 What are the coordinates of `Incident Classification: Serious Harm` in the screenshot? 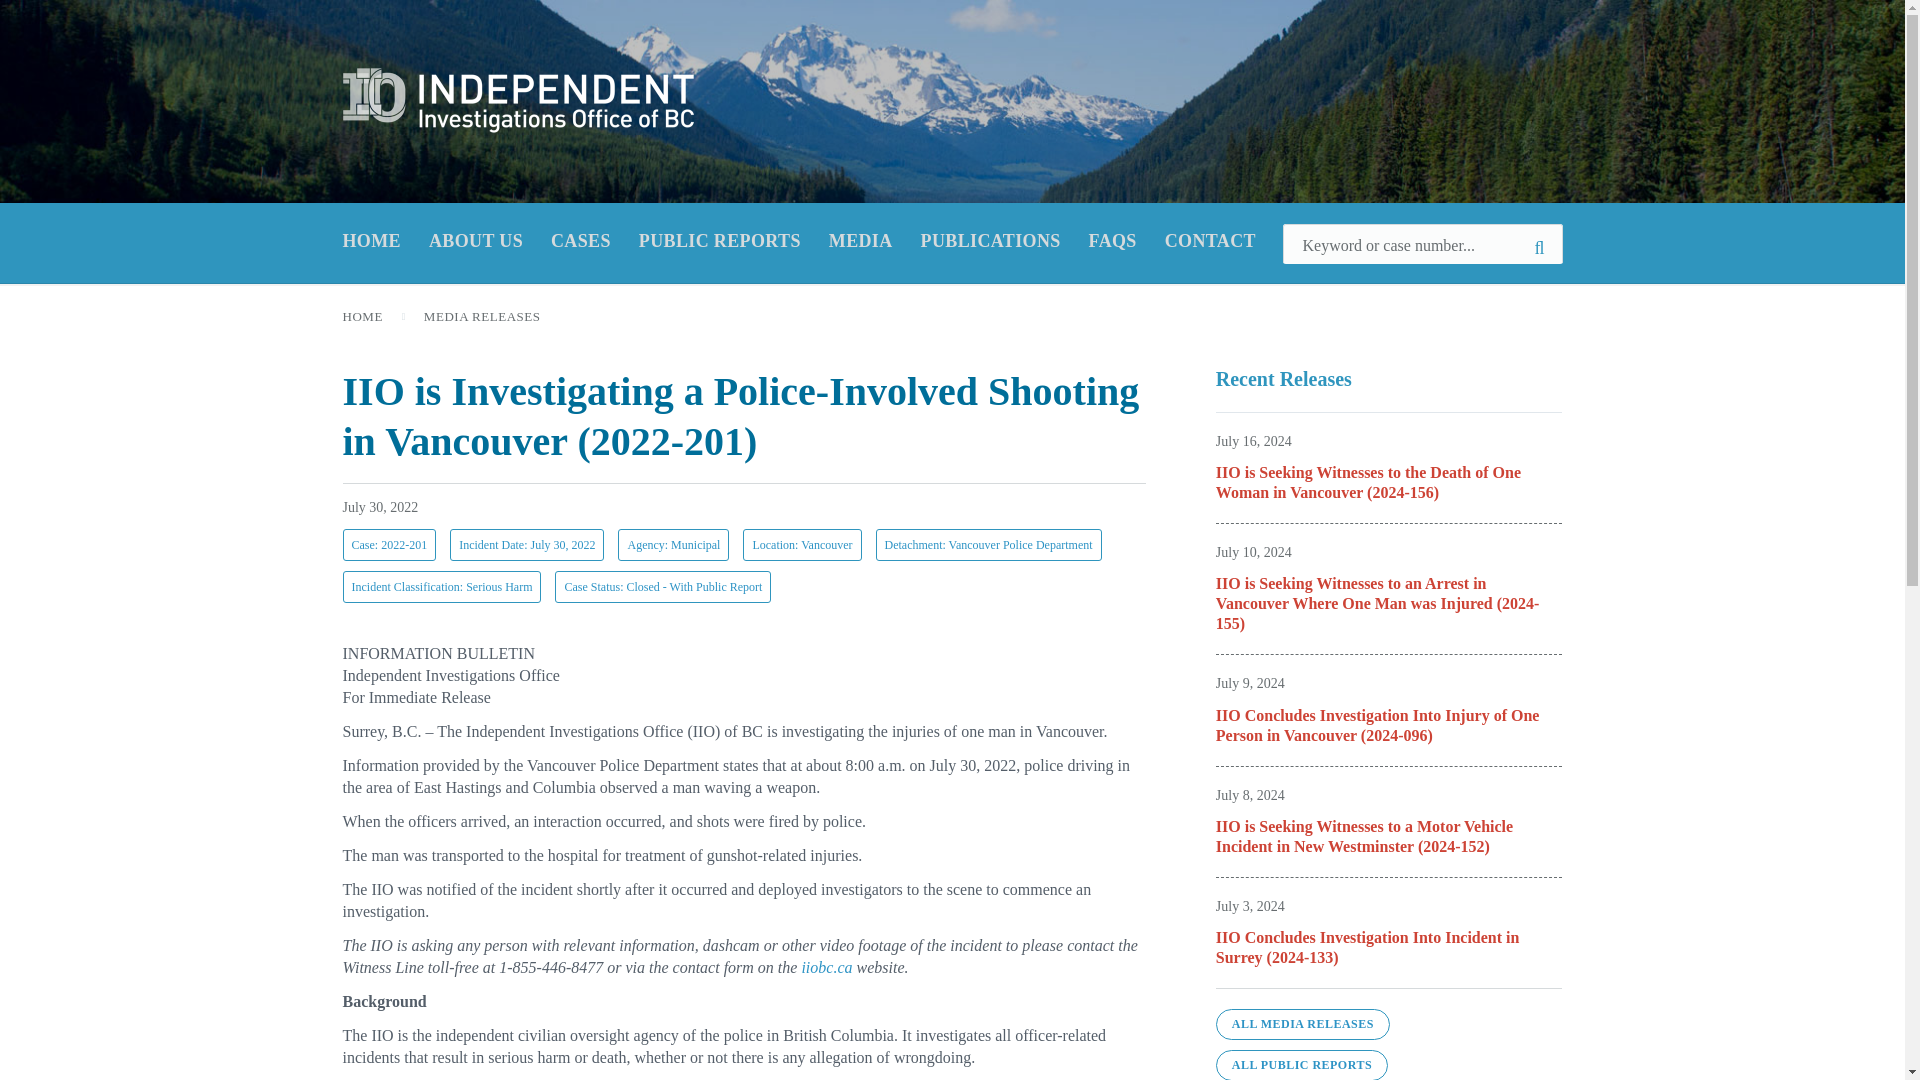 It's located at (441, 586).